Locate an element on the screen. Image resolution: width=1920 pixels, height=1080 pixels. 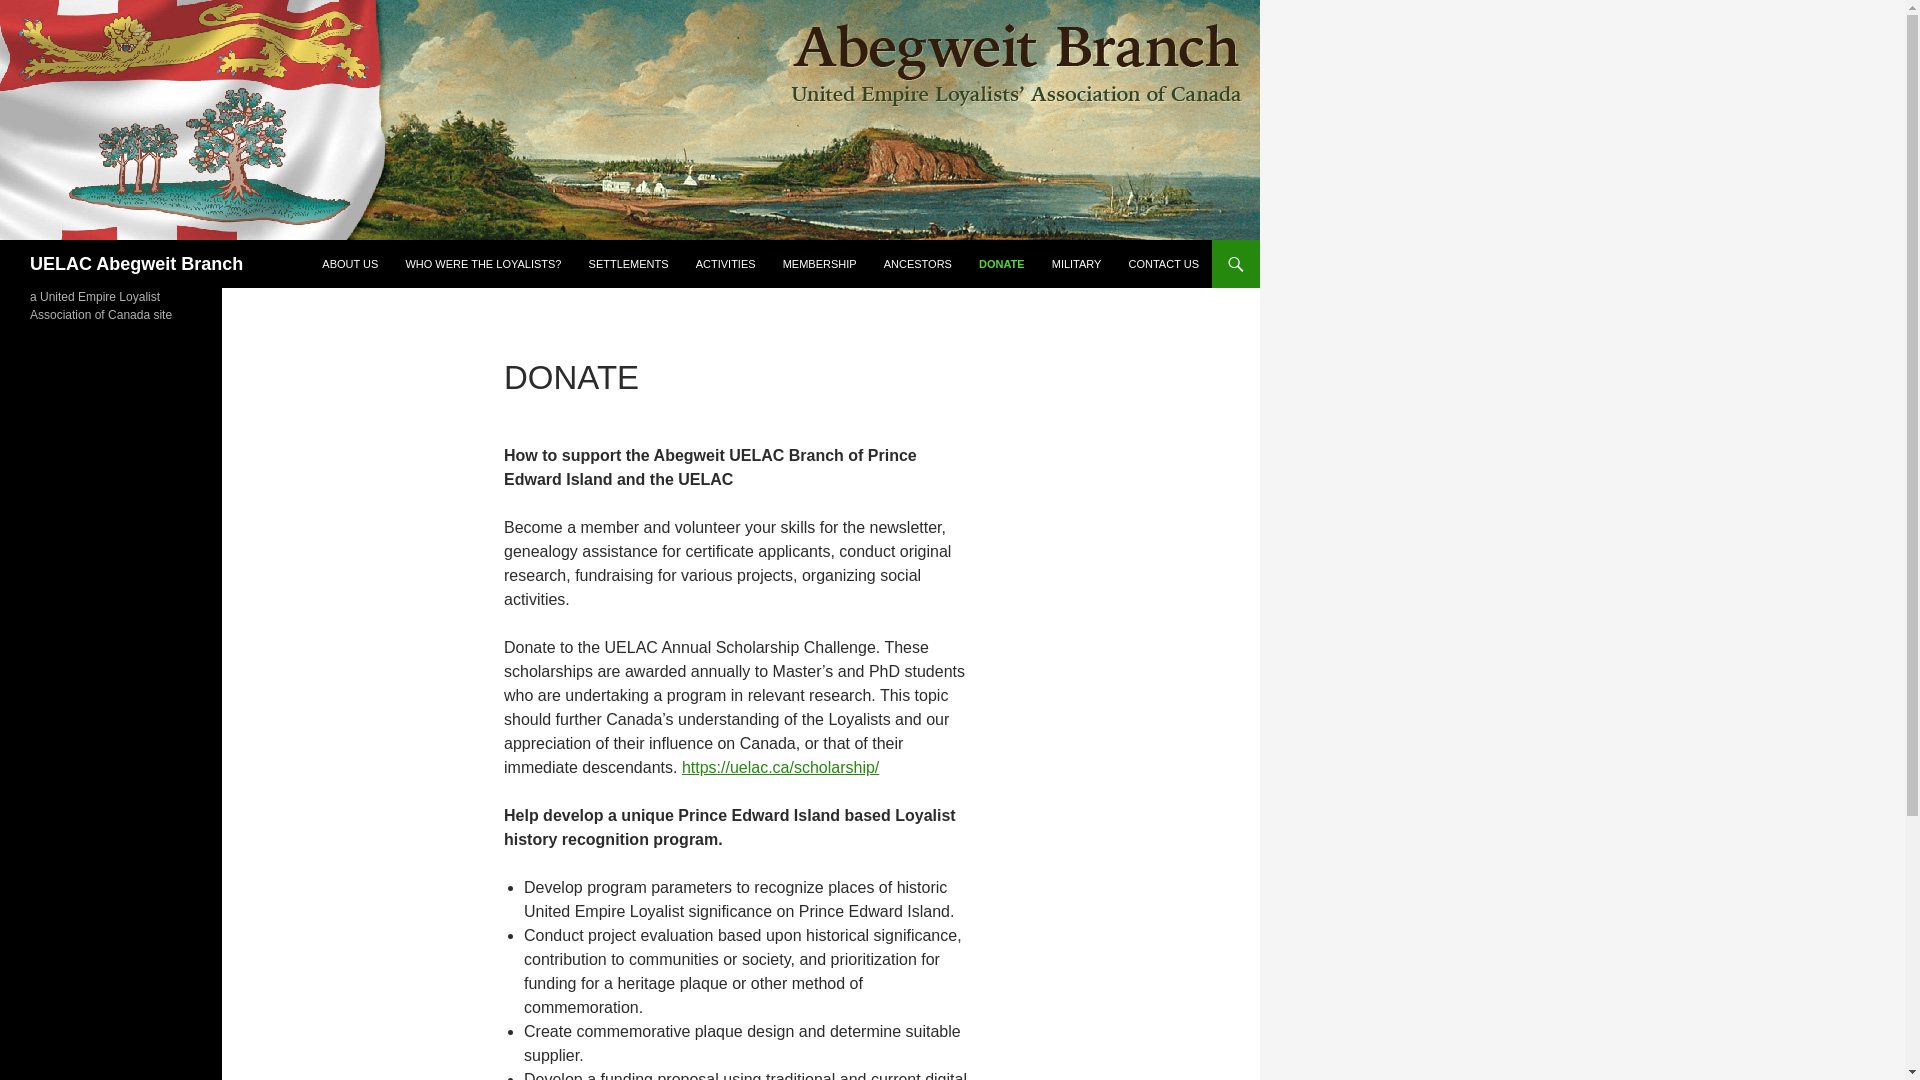
ACTIVITIES is located at coordinates (726, 264).